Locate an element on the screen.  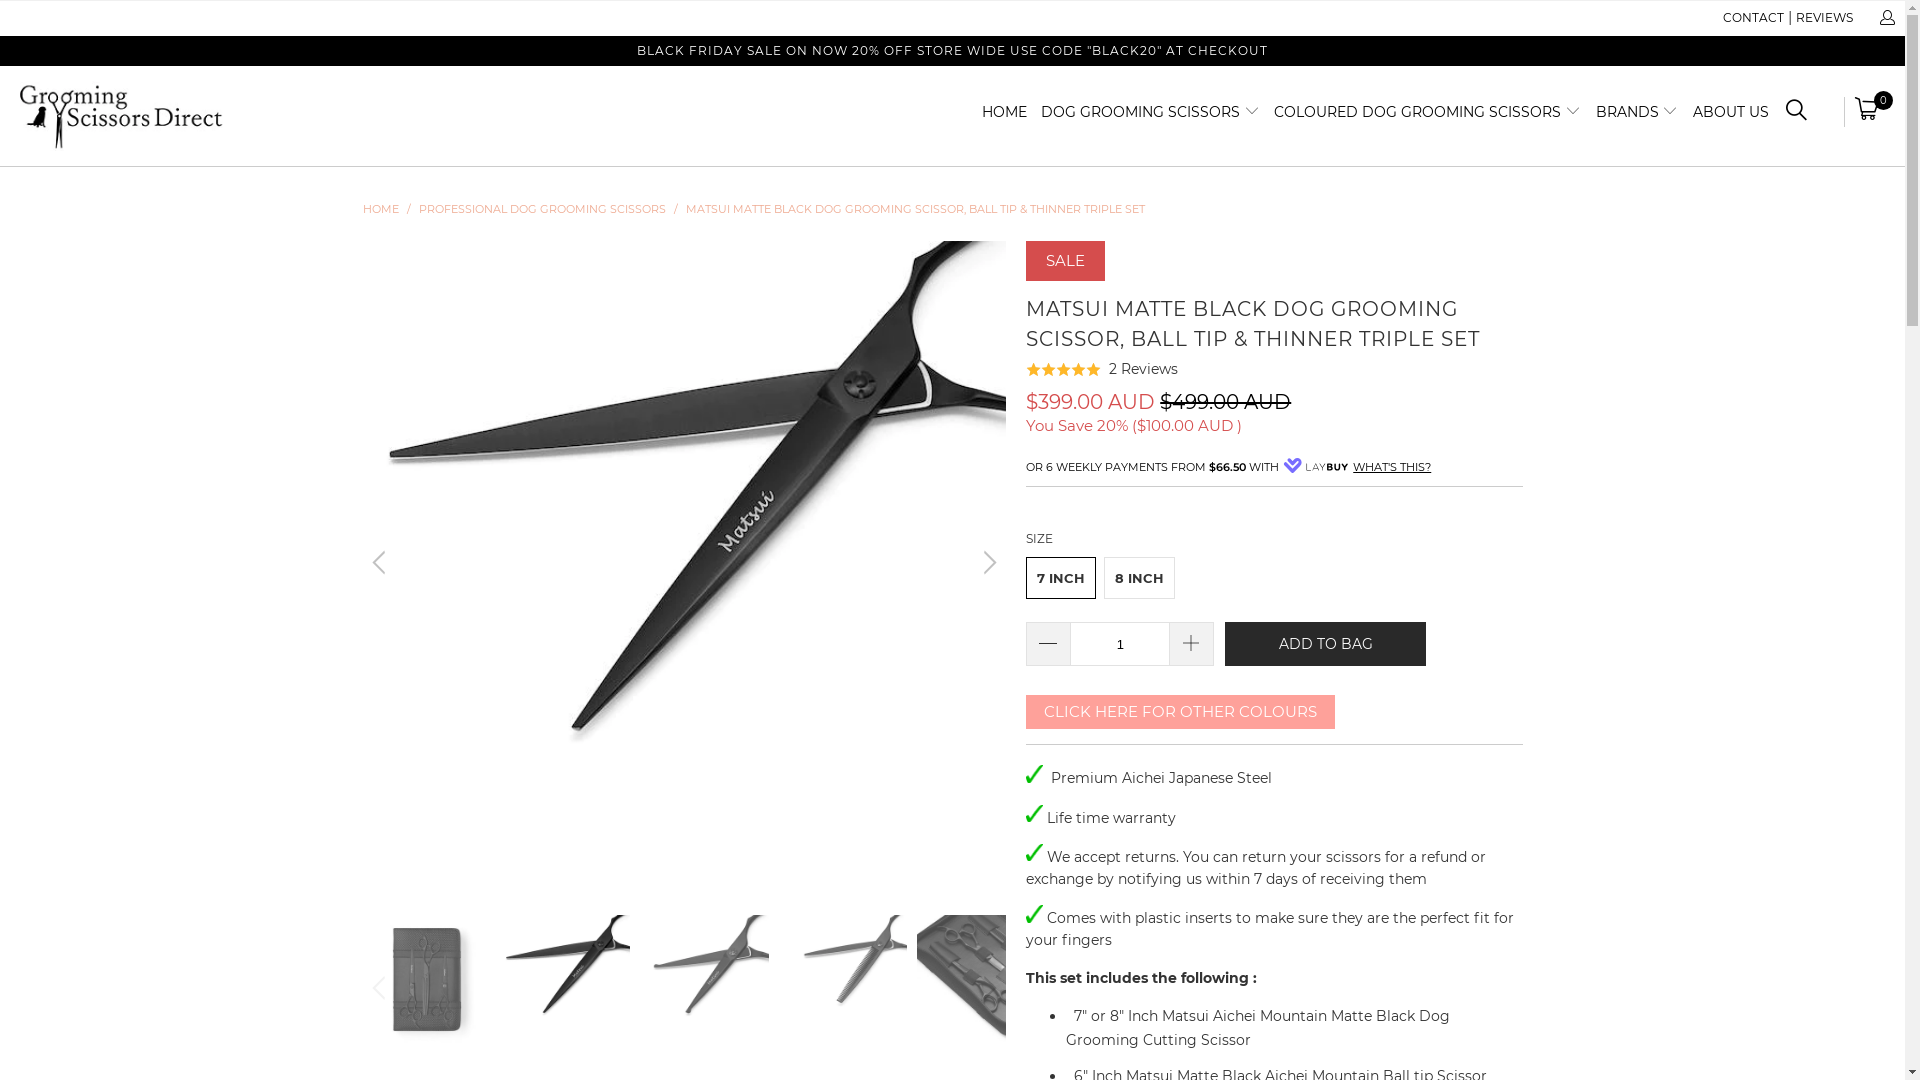
REVIEWS is located at coordinates (1824, 18).